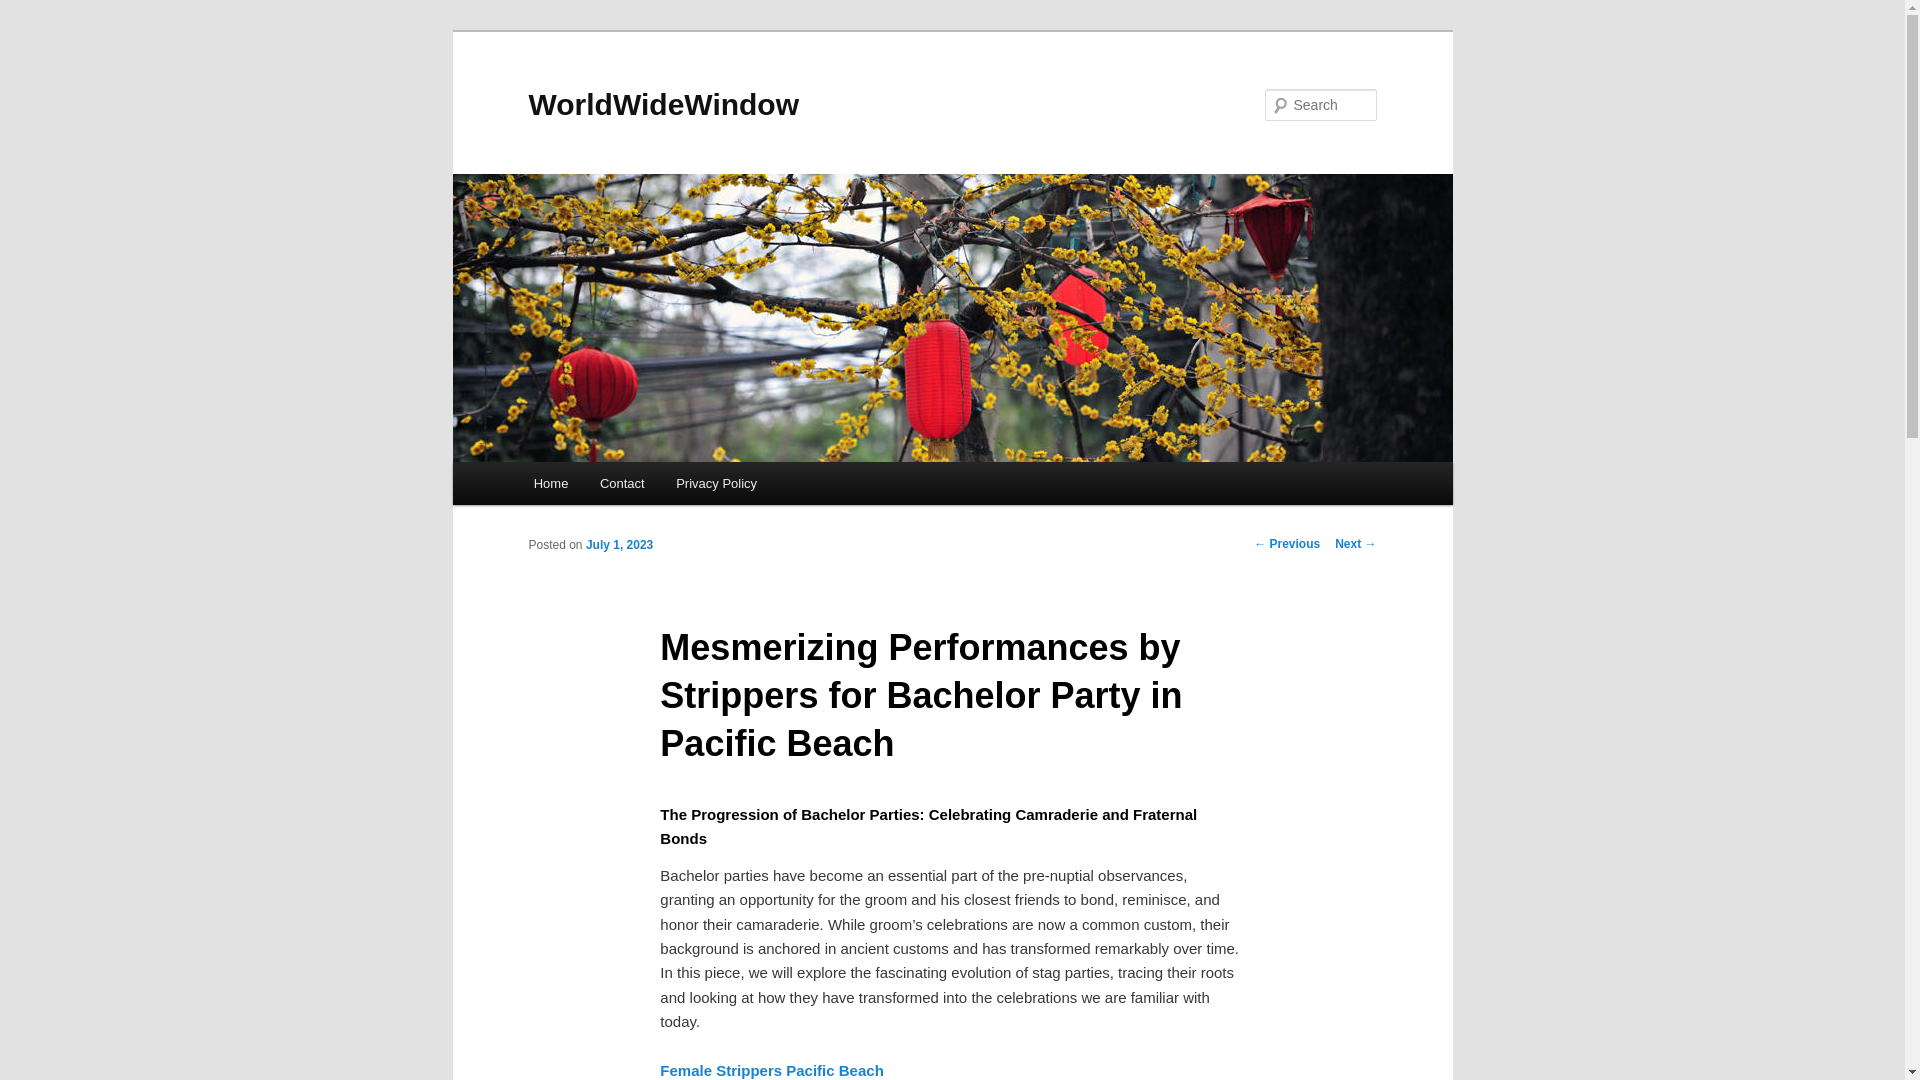 Image resolution: width=1920 pixels, height=1080 pixels. What do you see at coordinates (772, 1070) in the screenshot?
I see `Female Strippers Pacific Beach` at bounding box center [772, 1070].